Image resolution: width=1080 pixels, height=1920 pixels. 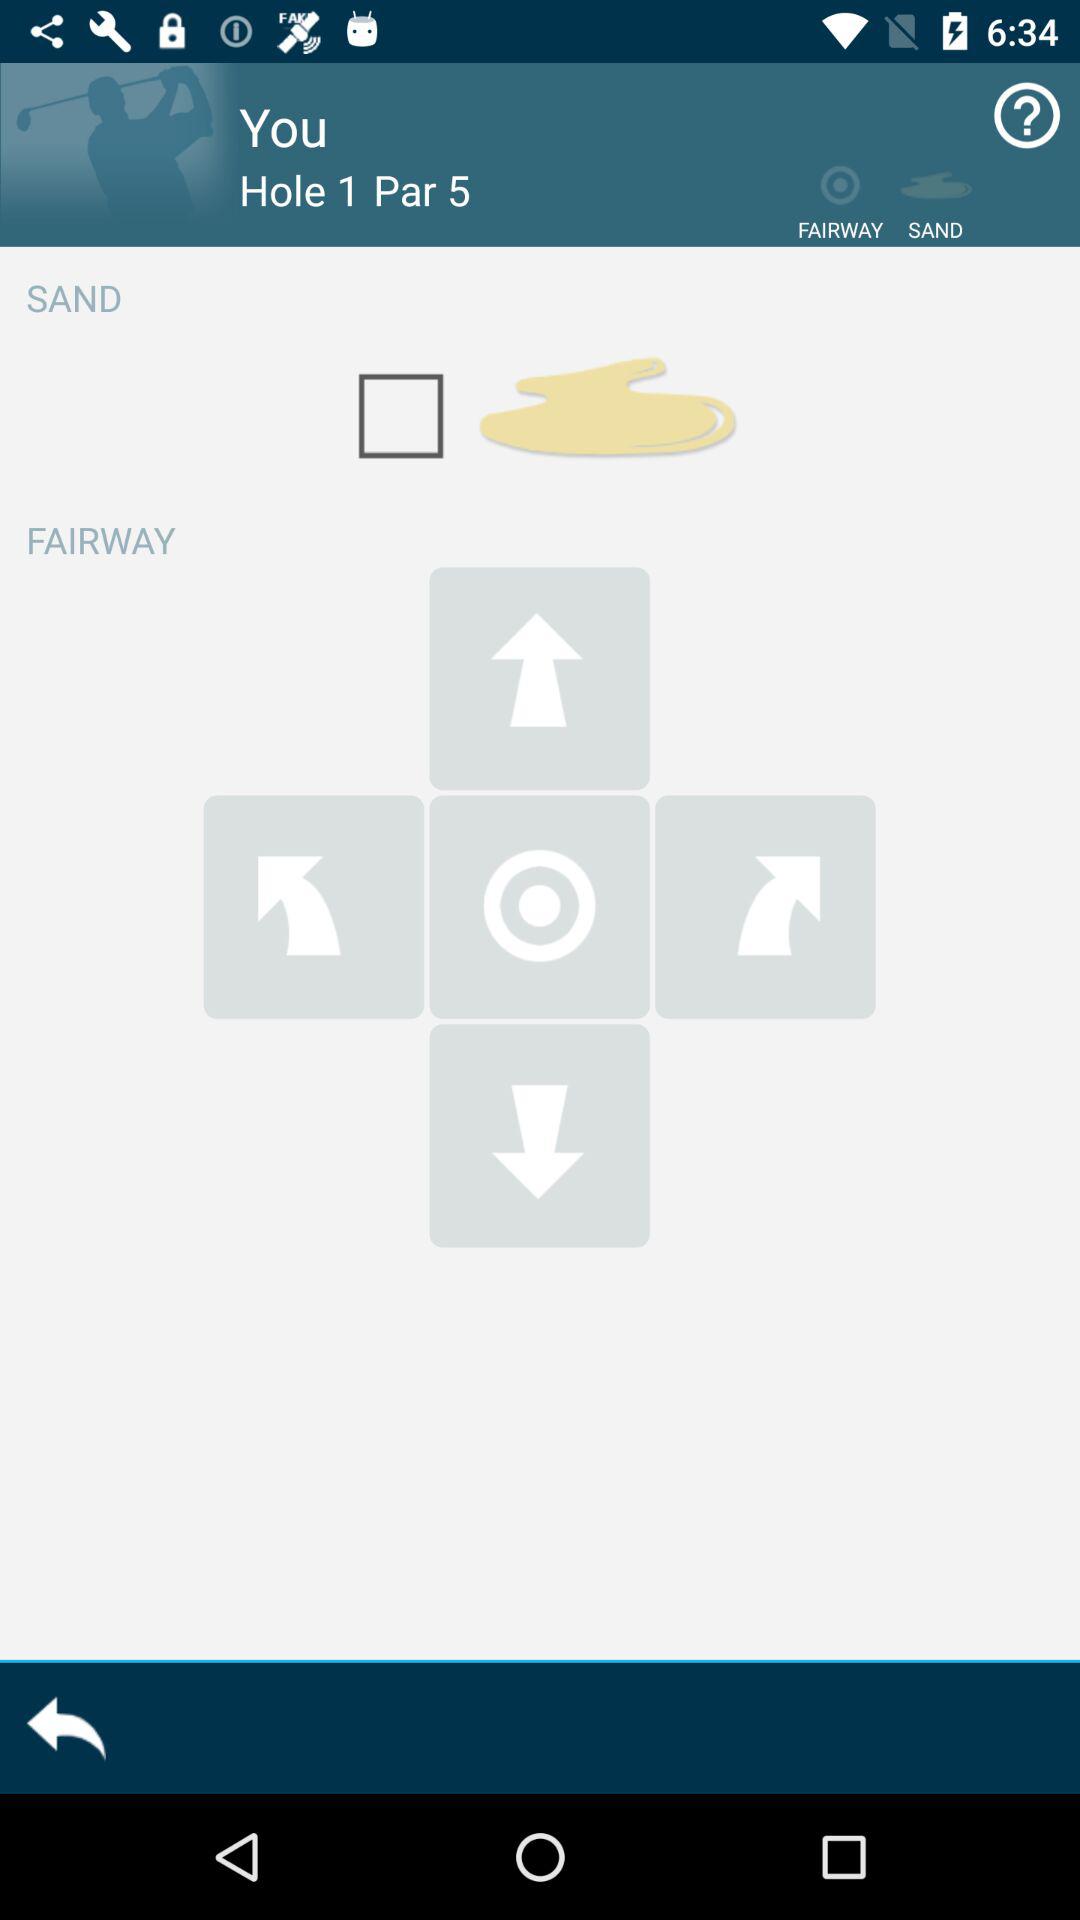 I want to click on go left button, so click(x=314, y=906).